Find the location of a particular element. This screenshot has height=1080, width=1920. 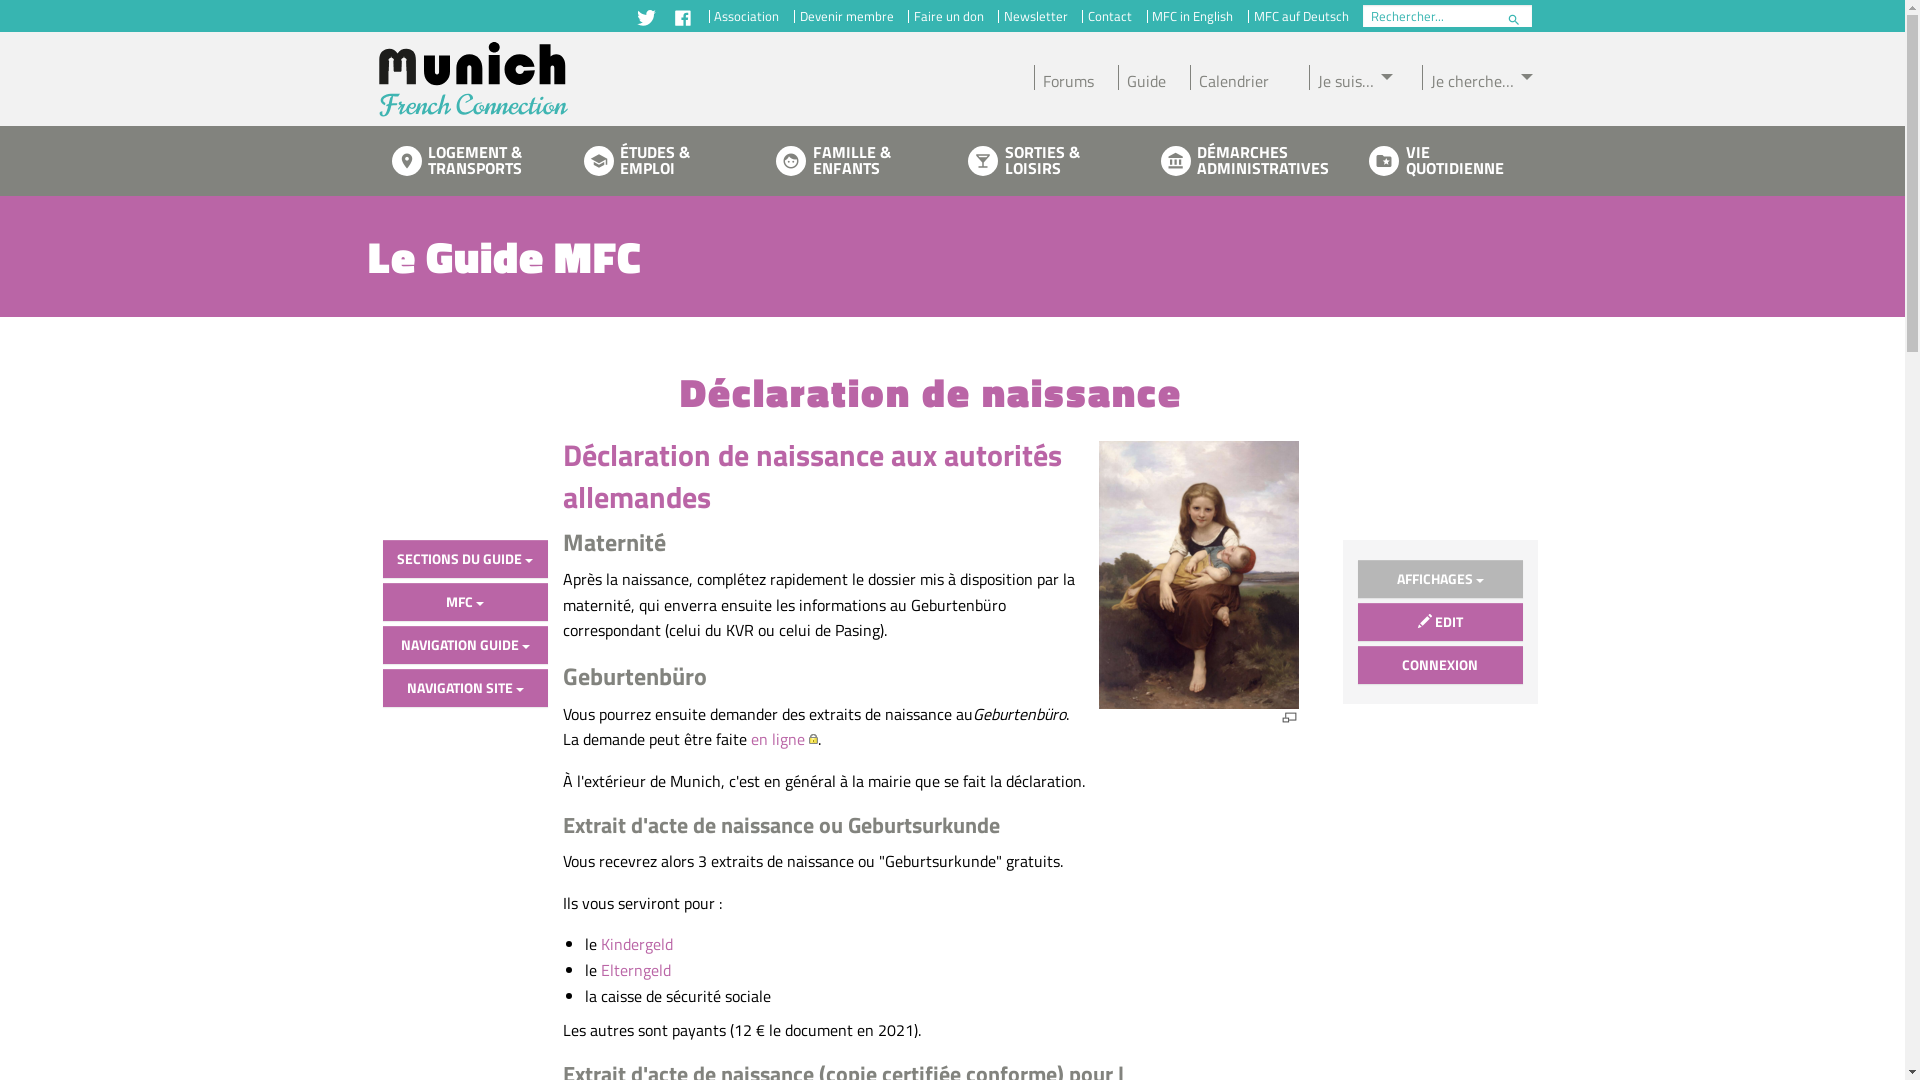

Association is located at coordinates (747, 16).